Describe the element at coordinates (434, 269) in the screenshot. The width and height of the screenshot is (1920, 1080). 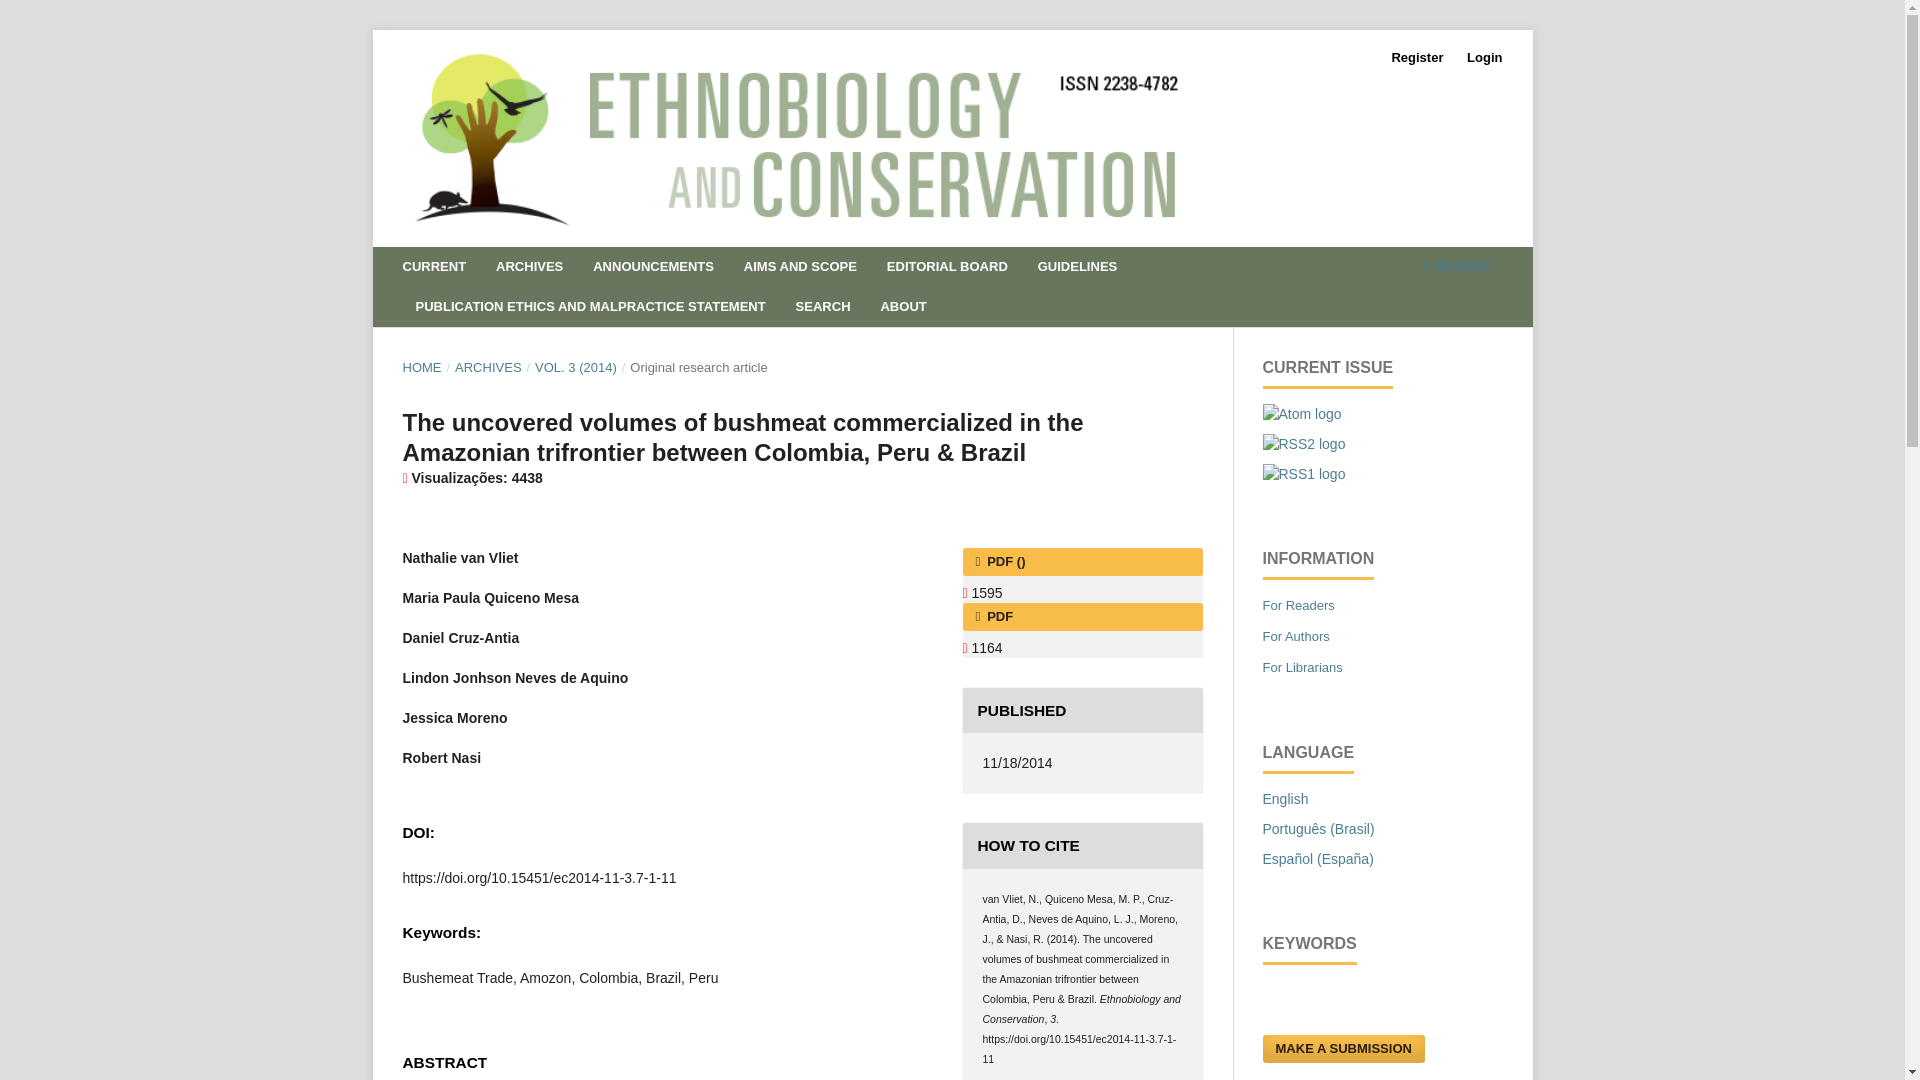
I see `CURRENT` at that location.